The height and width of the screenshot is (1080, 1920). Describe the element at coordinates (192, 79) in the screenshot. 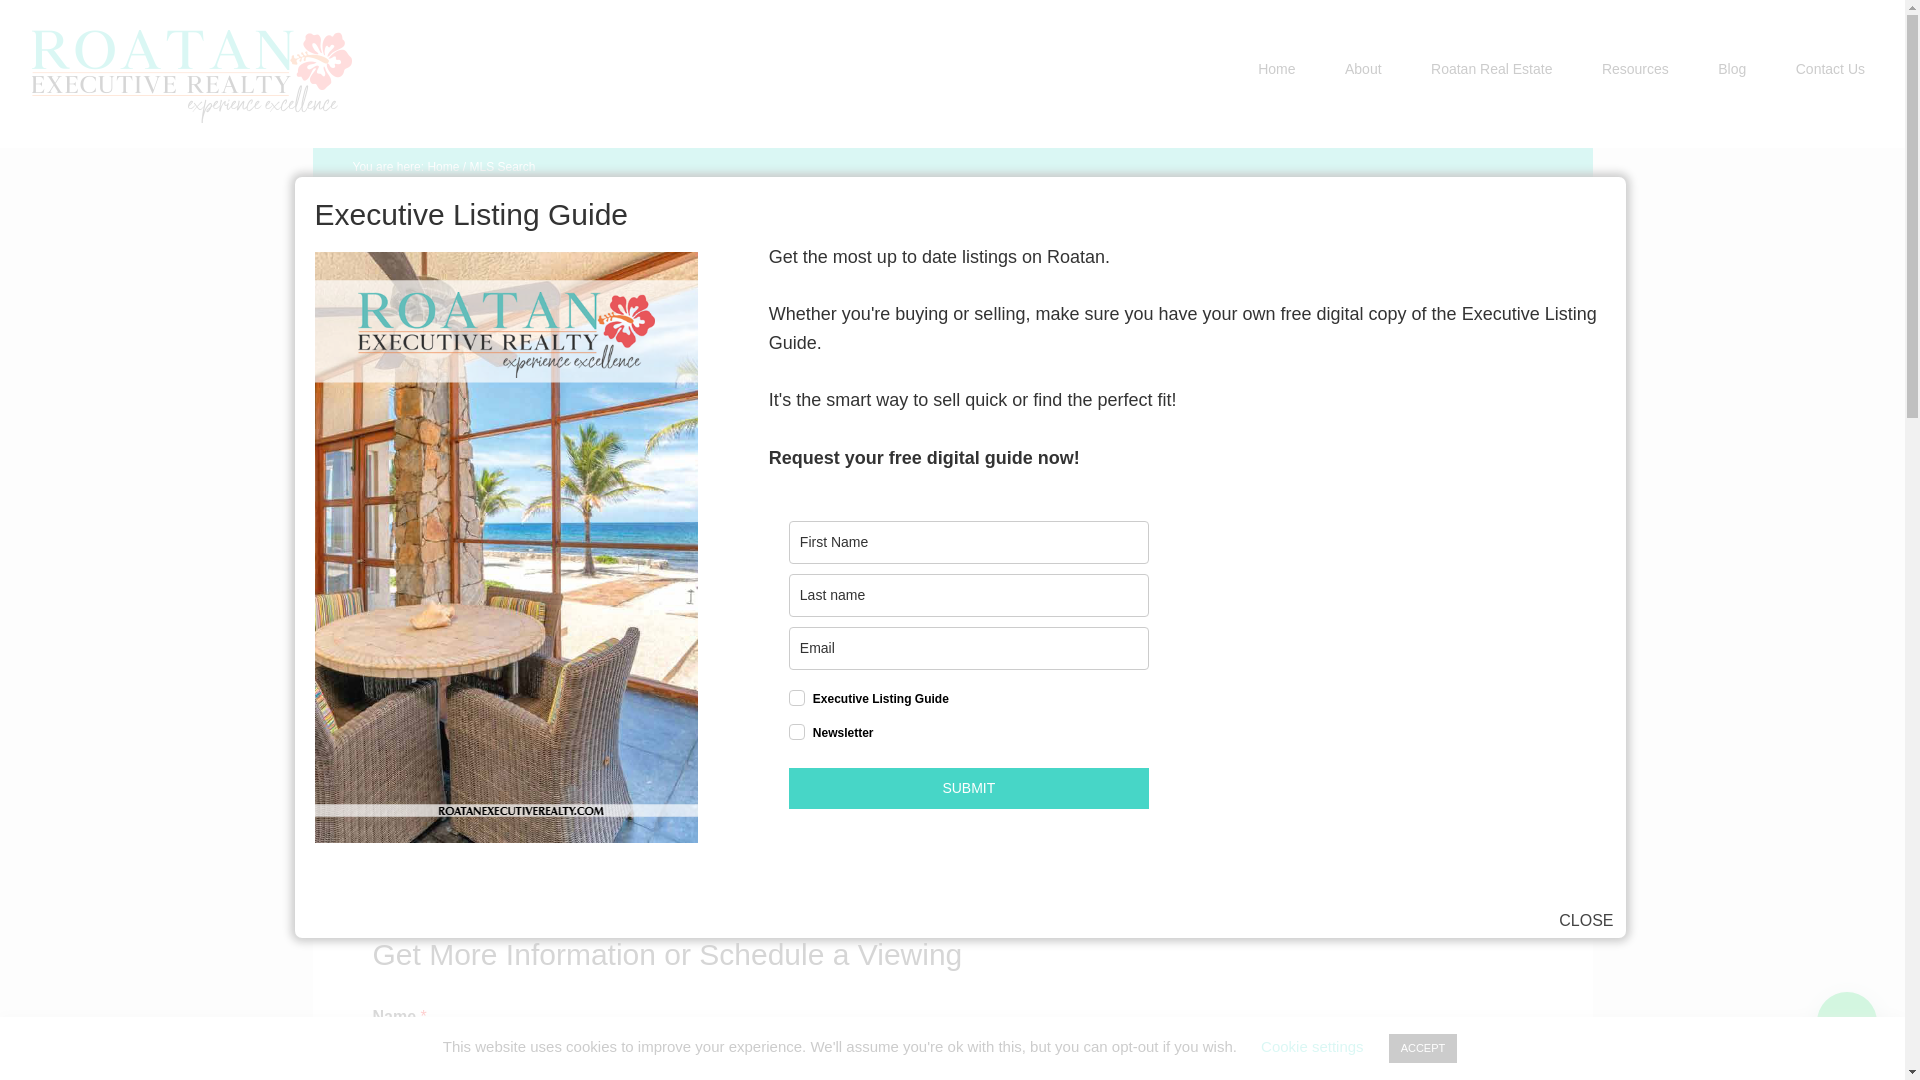

I see `Roatan Executive Realty` at that location.